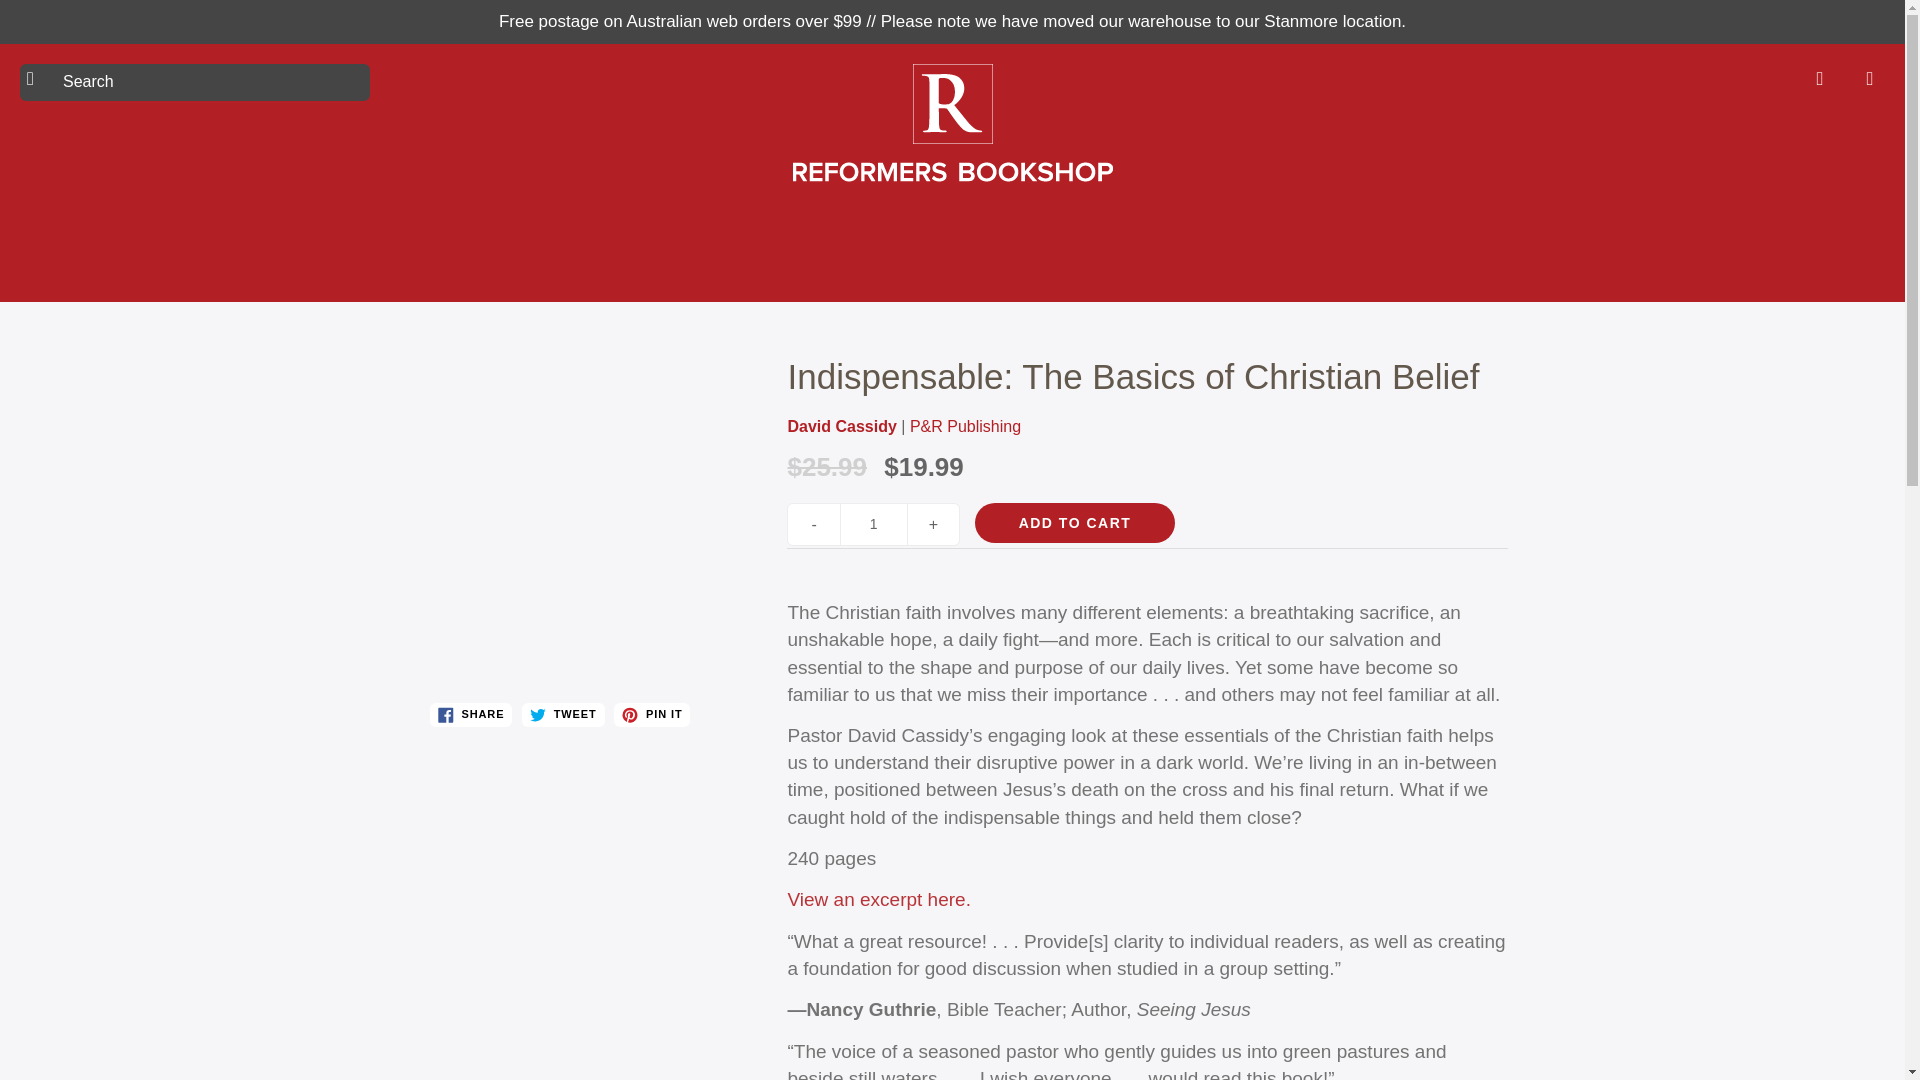  Describe the element at coordinates (471, 714) in the screenshot. I see `Share on Facebook` at that location.